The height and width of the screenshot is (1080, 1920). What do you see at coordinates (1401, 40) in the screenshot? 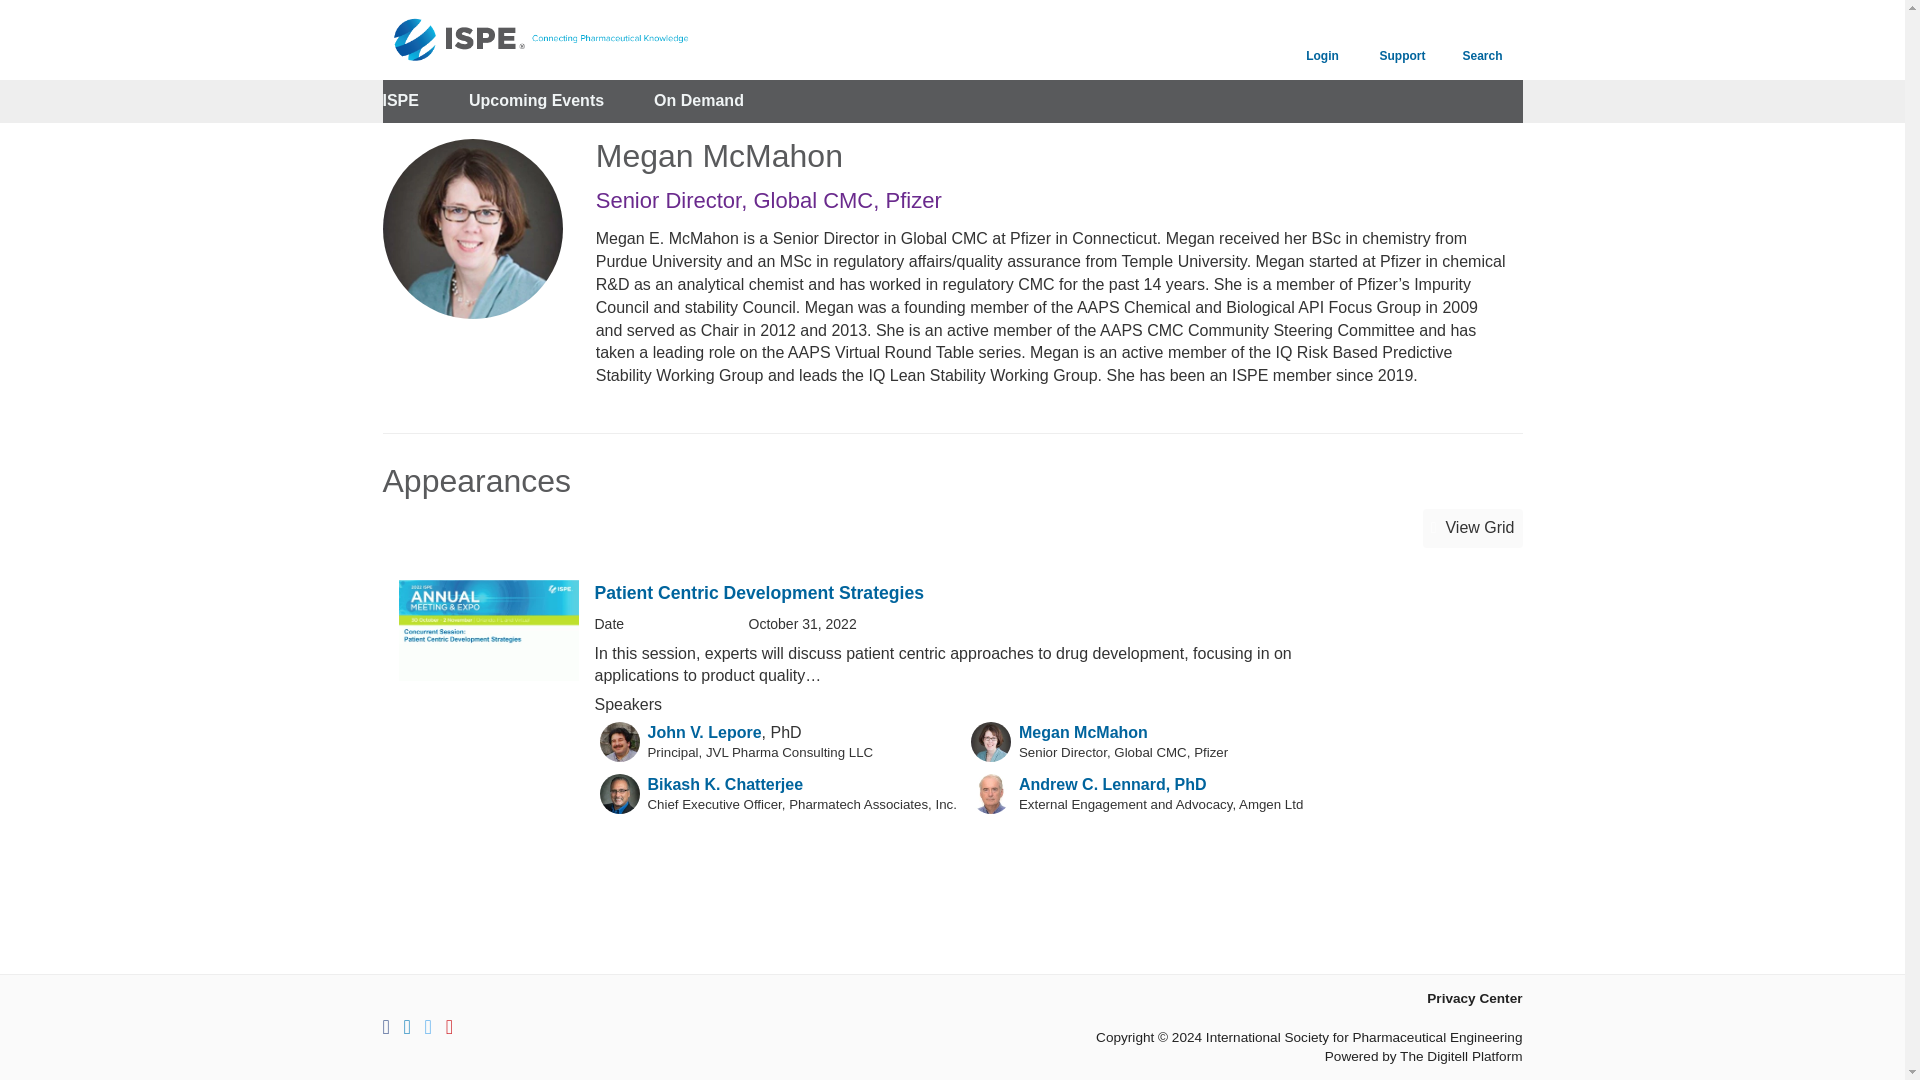
I see `Support` at bounding box center [1401, 40].